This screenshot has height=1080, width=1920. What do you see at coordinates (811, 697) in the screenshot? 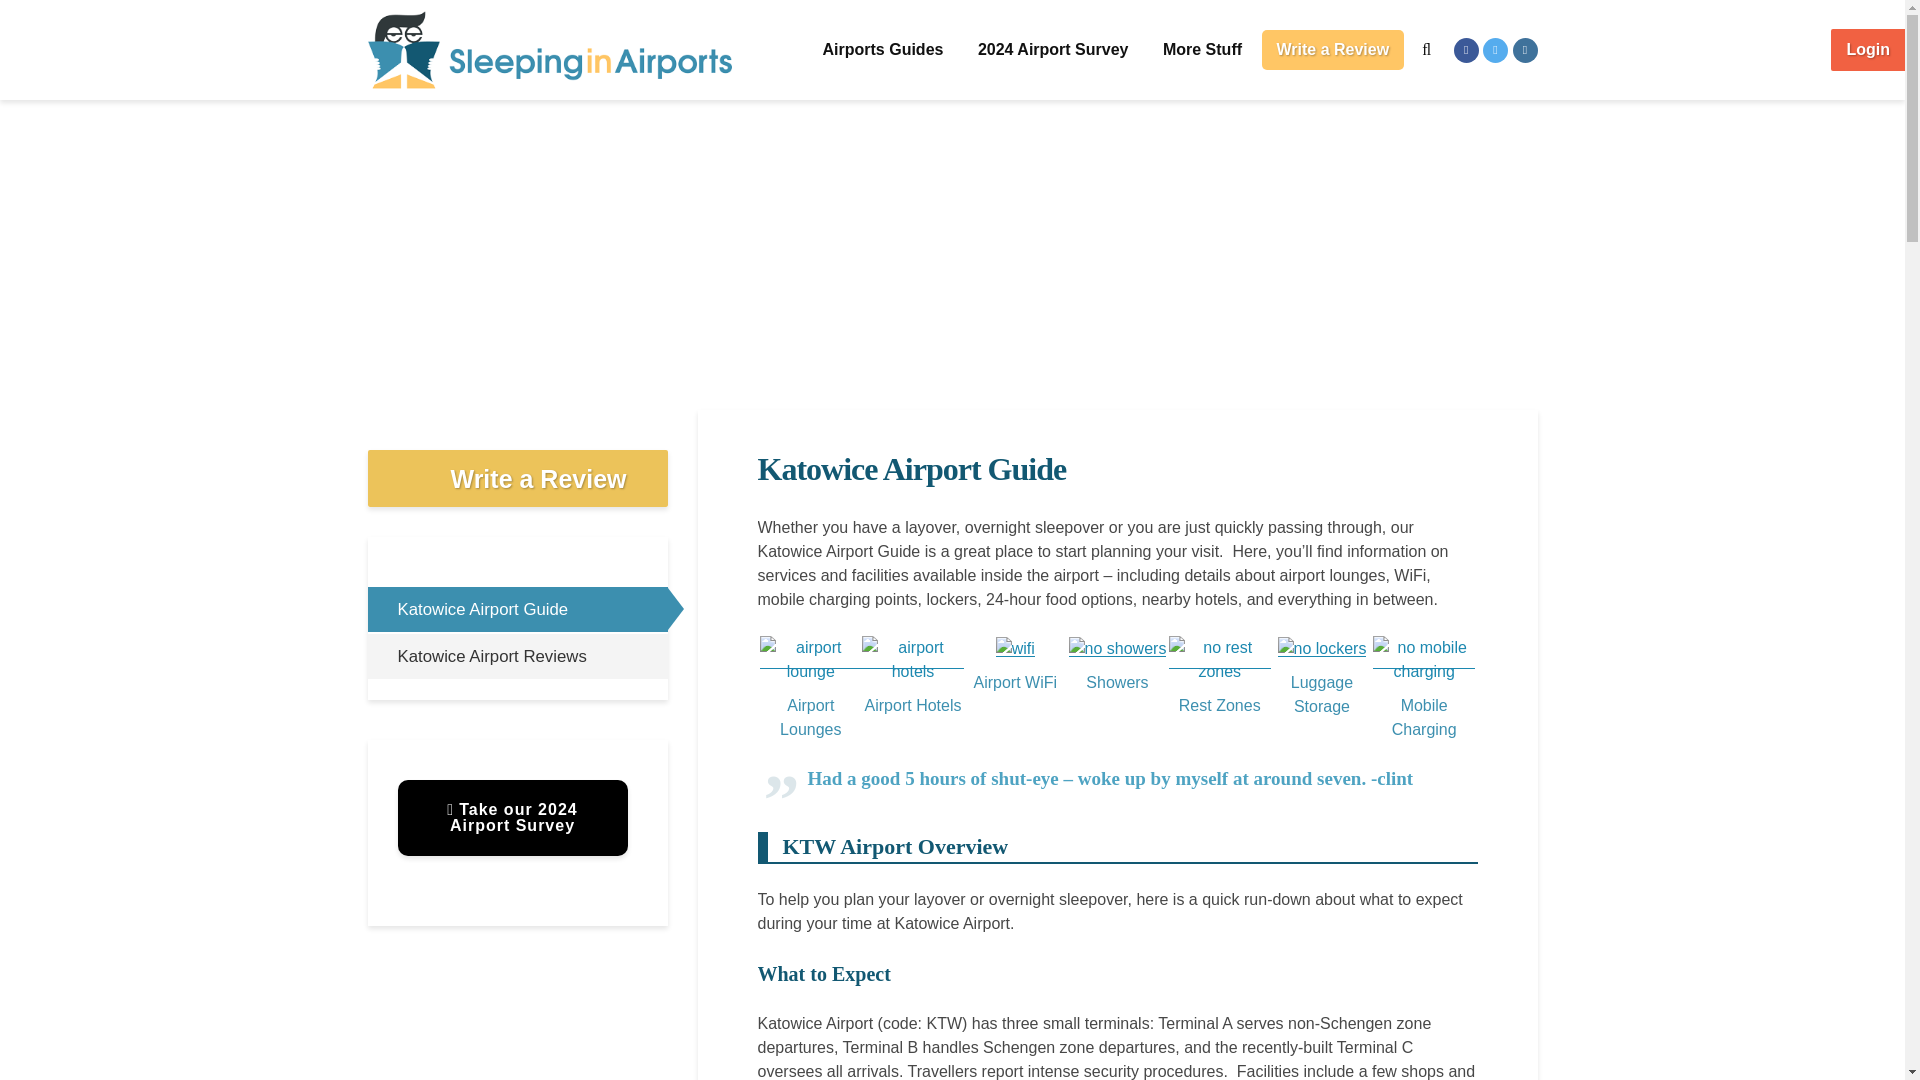
I see `Airport Lounges` at bounding box center [811, 697].